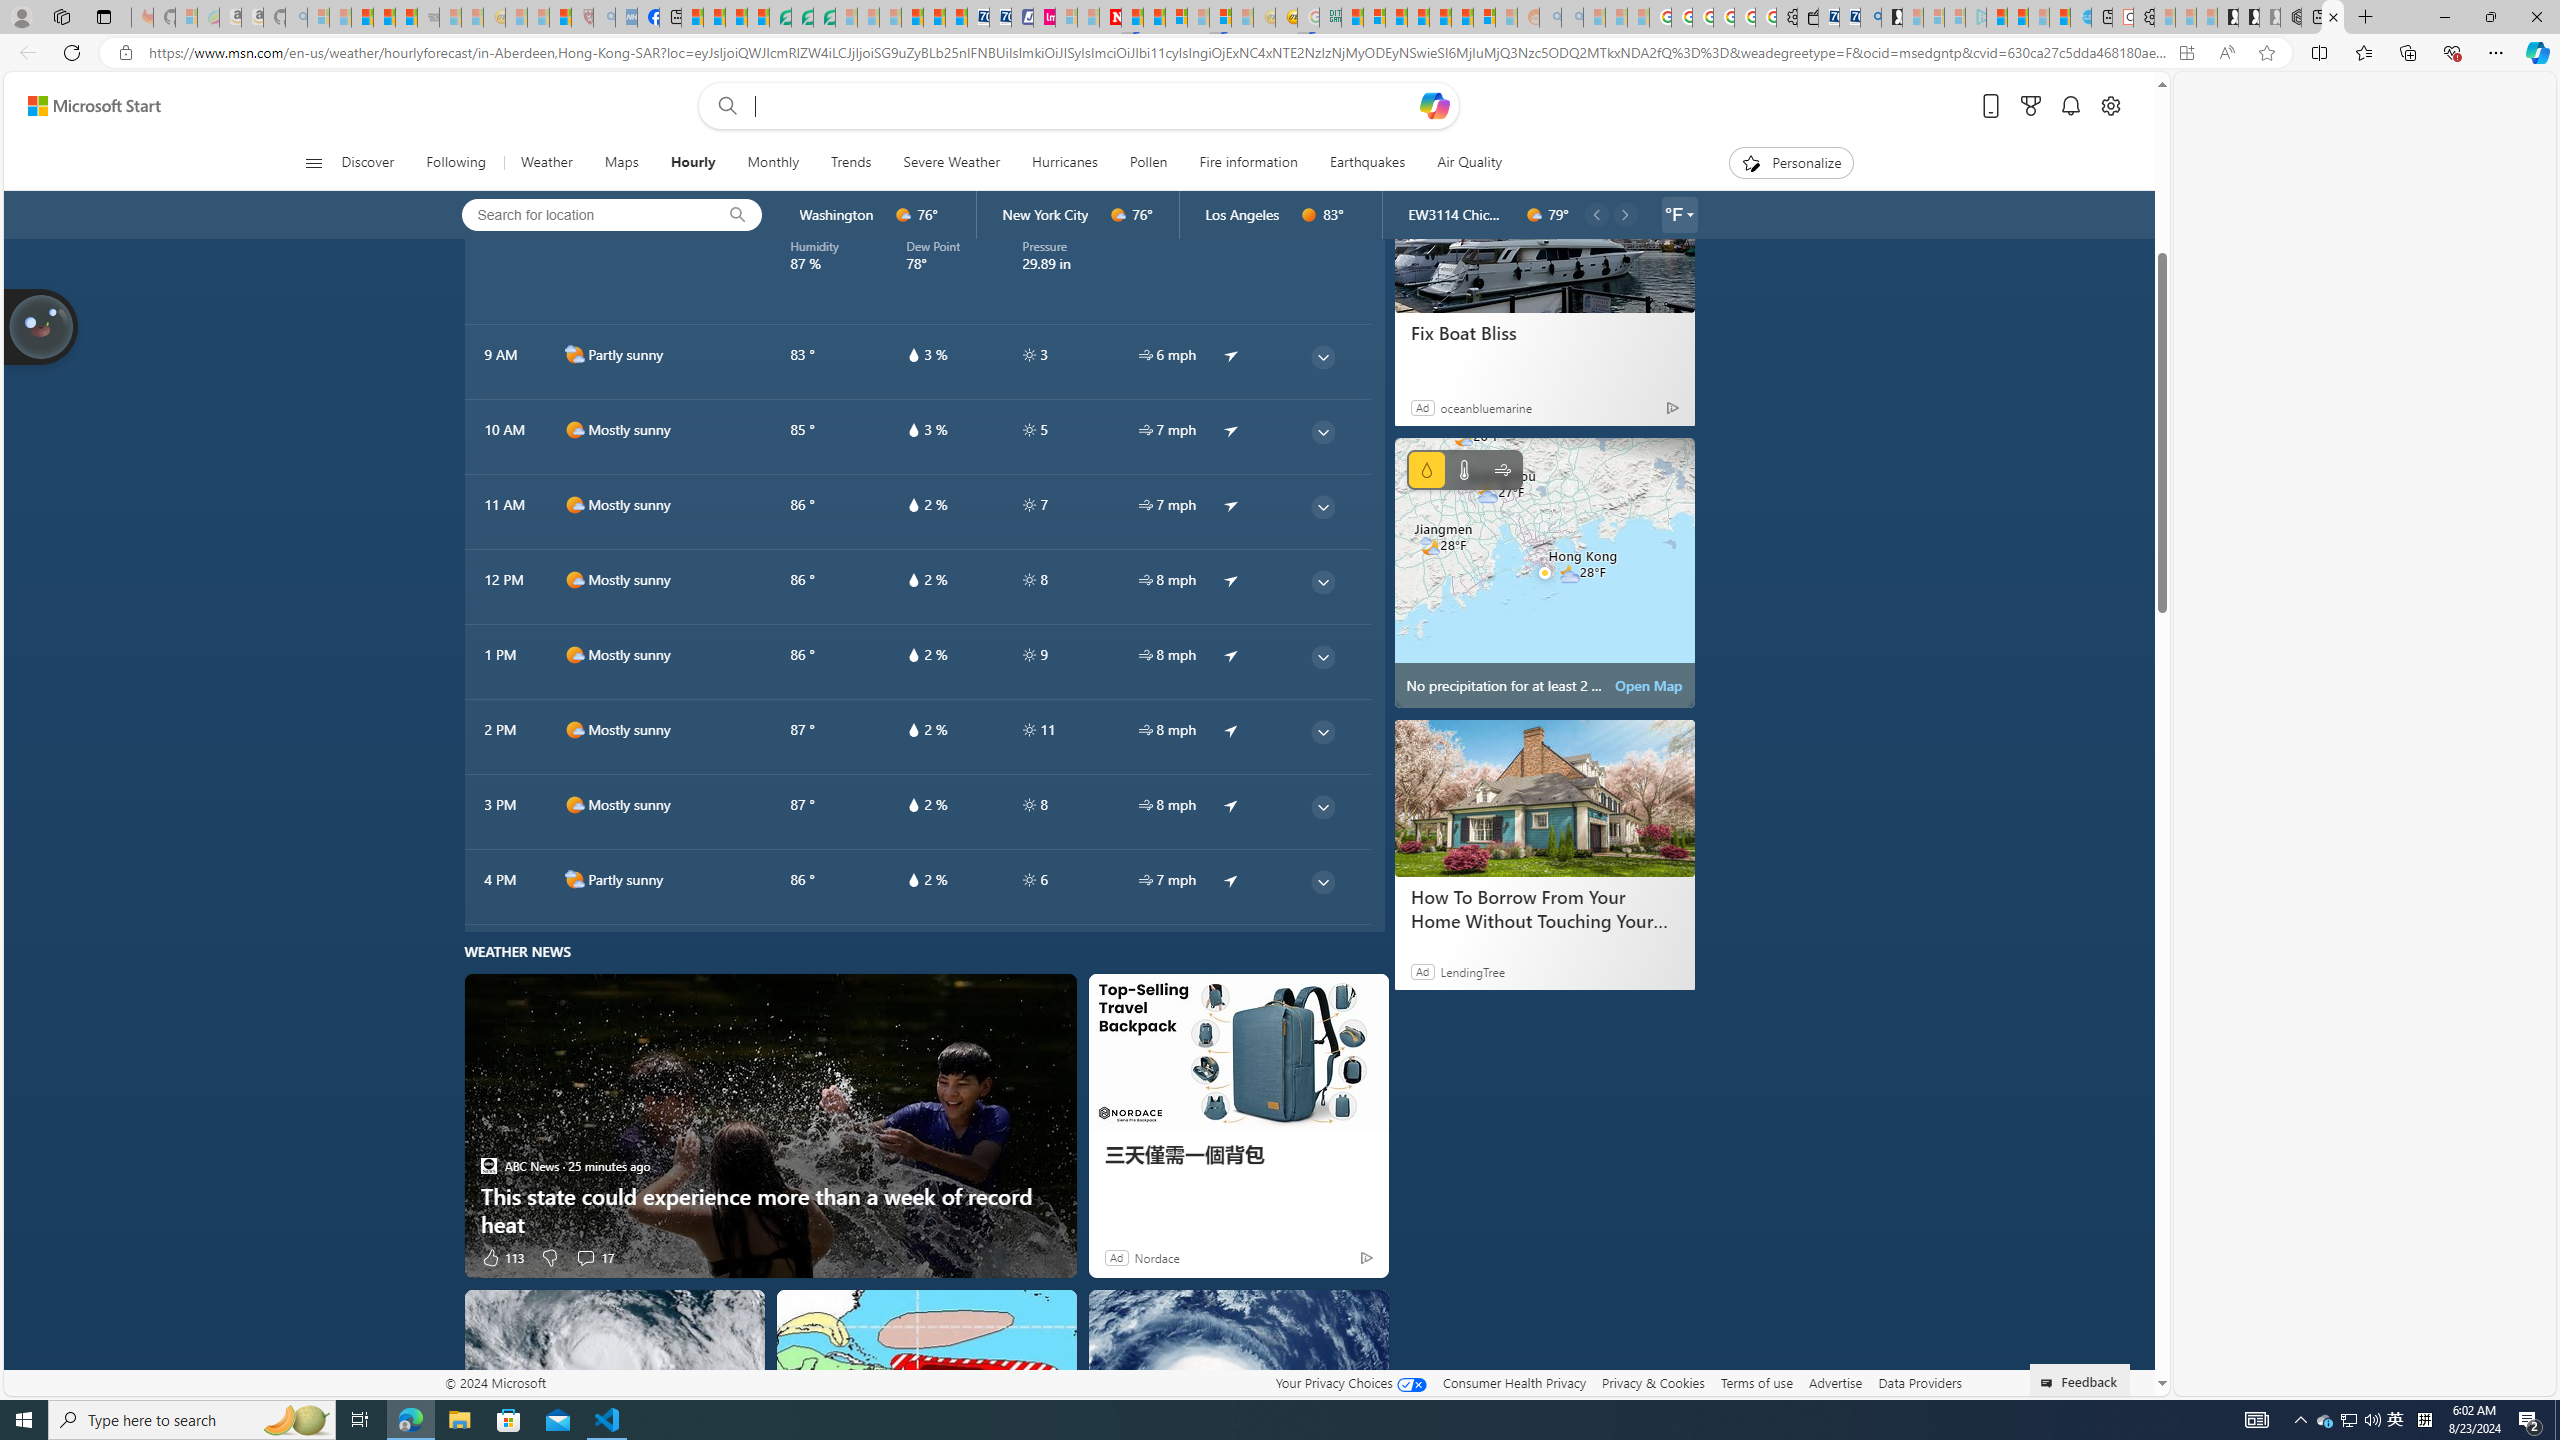  I want to click on Trends, so click(852, 163).